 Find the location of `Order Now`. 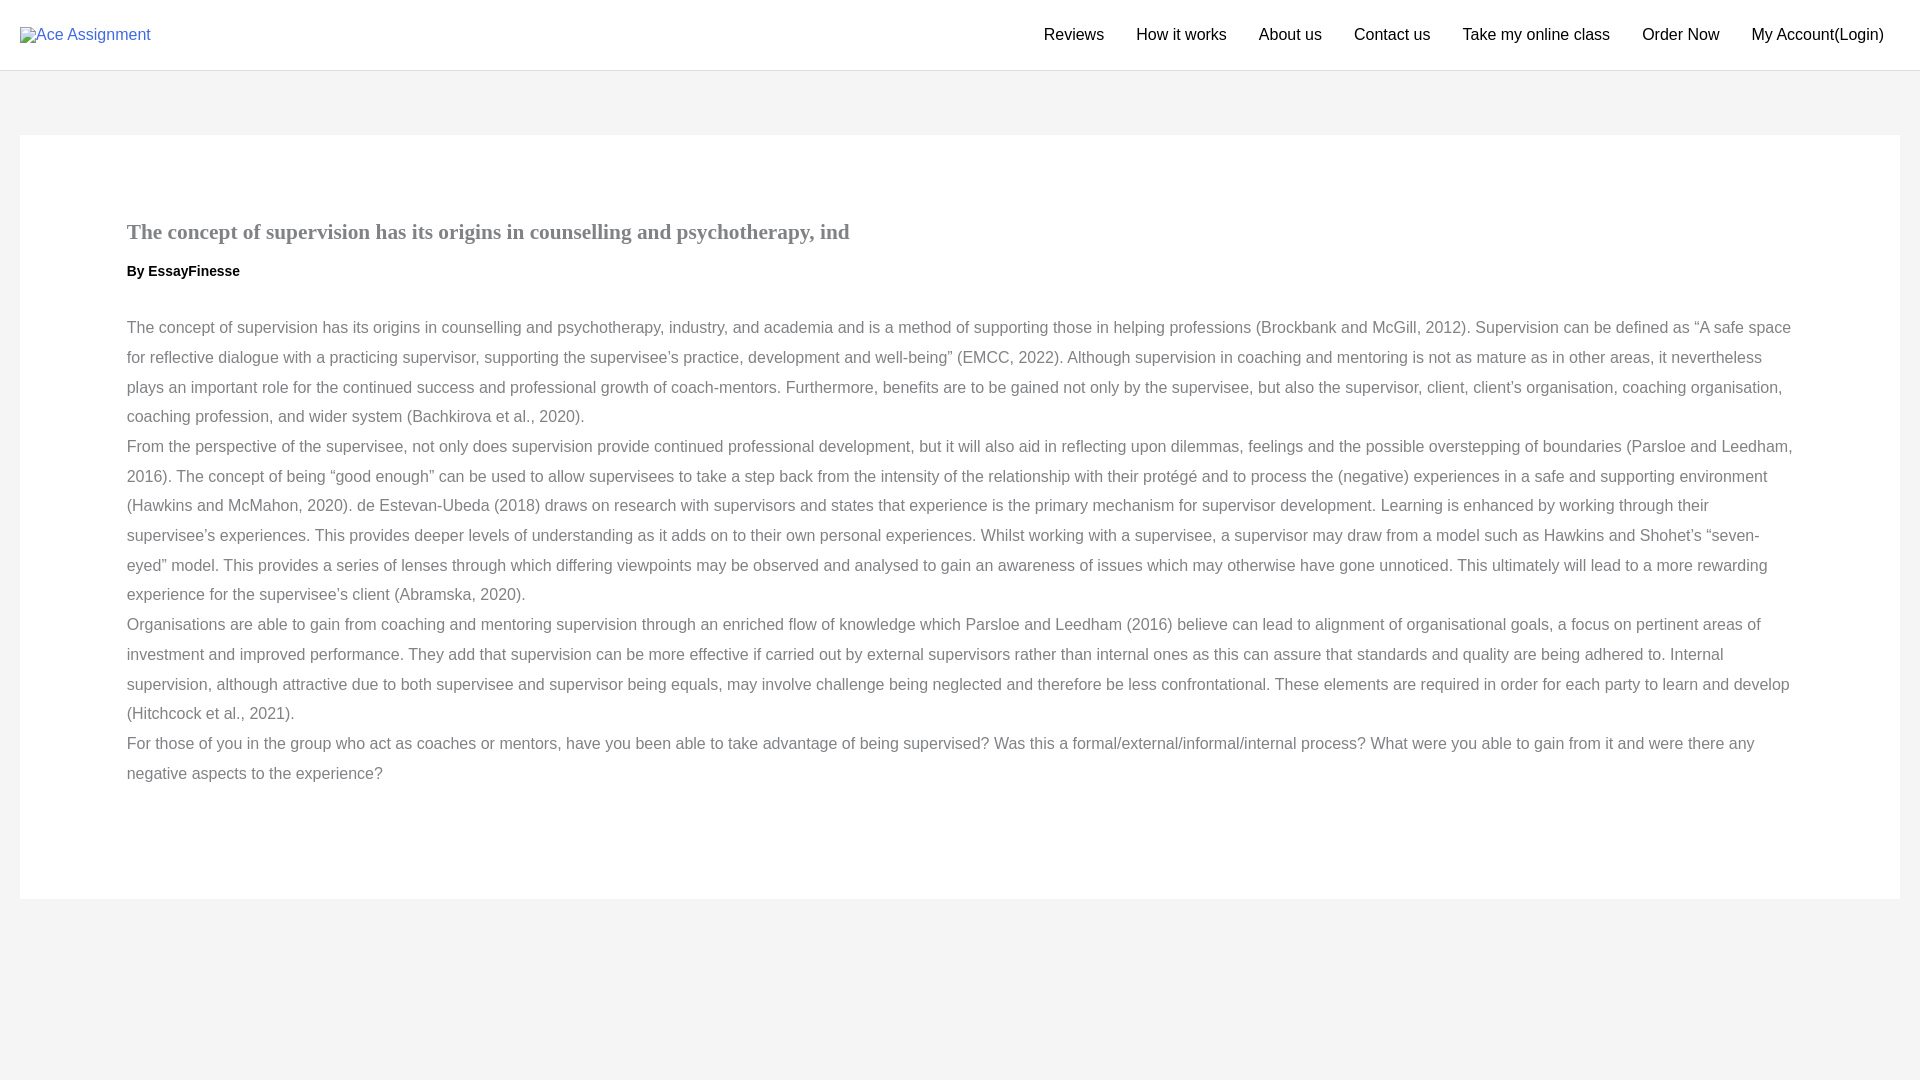

Order Now is located at coordinates (1680, 35).